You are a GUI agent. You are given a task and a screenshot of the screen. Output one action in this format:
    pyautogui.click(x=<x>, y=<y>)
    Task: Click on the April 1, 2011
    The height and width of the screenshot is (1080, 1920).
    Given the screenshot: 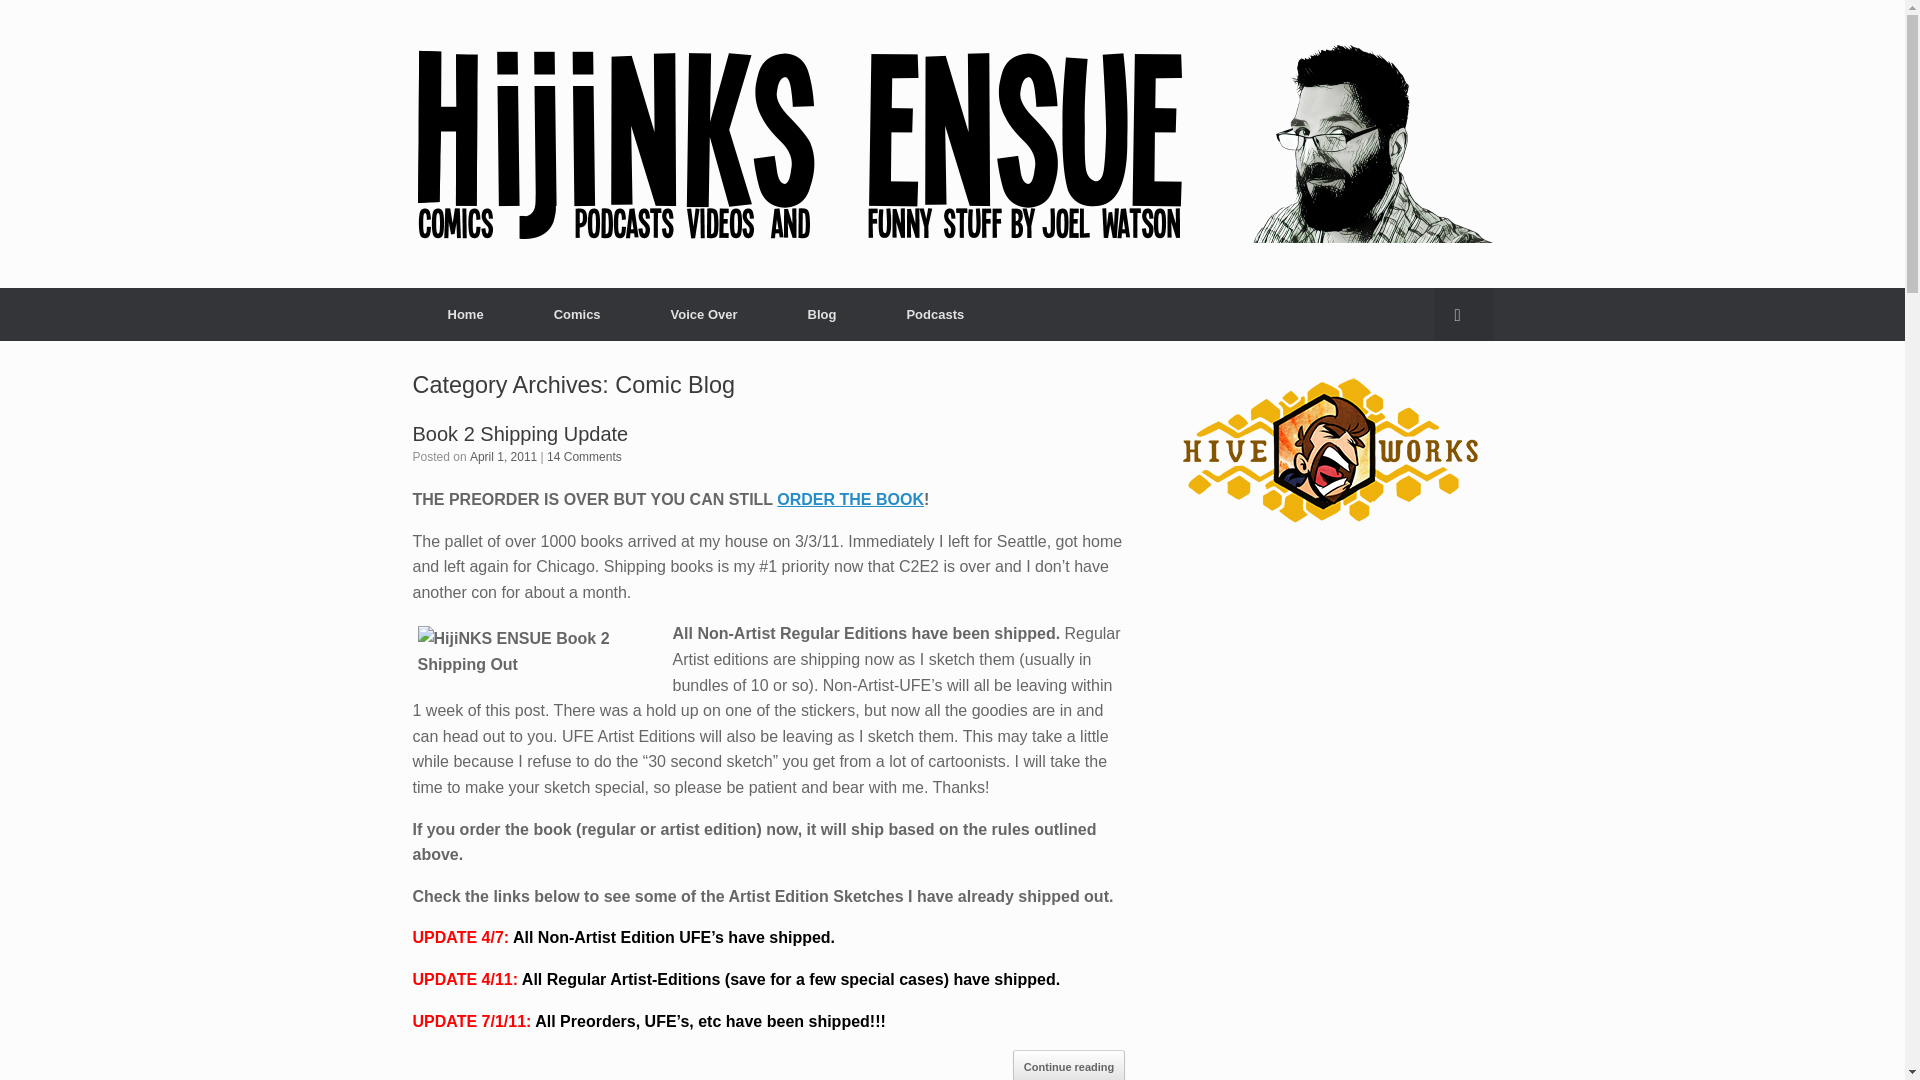 What is the action you would take?
    pyautogui.click(x=504, y=457)
    